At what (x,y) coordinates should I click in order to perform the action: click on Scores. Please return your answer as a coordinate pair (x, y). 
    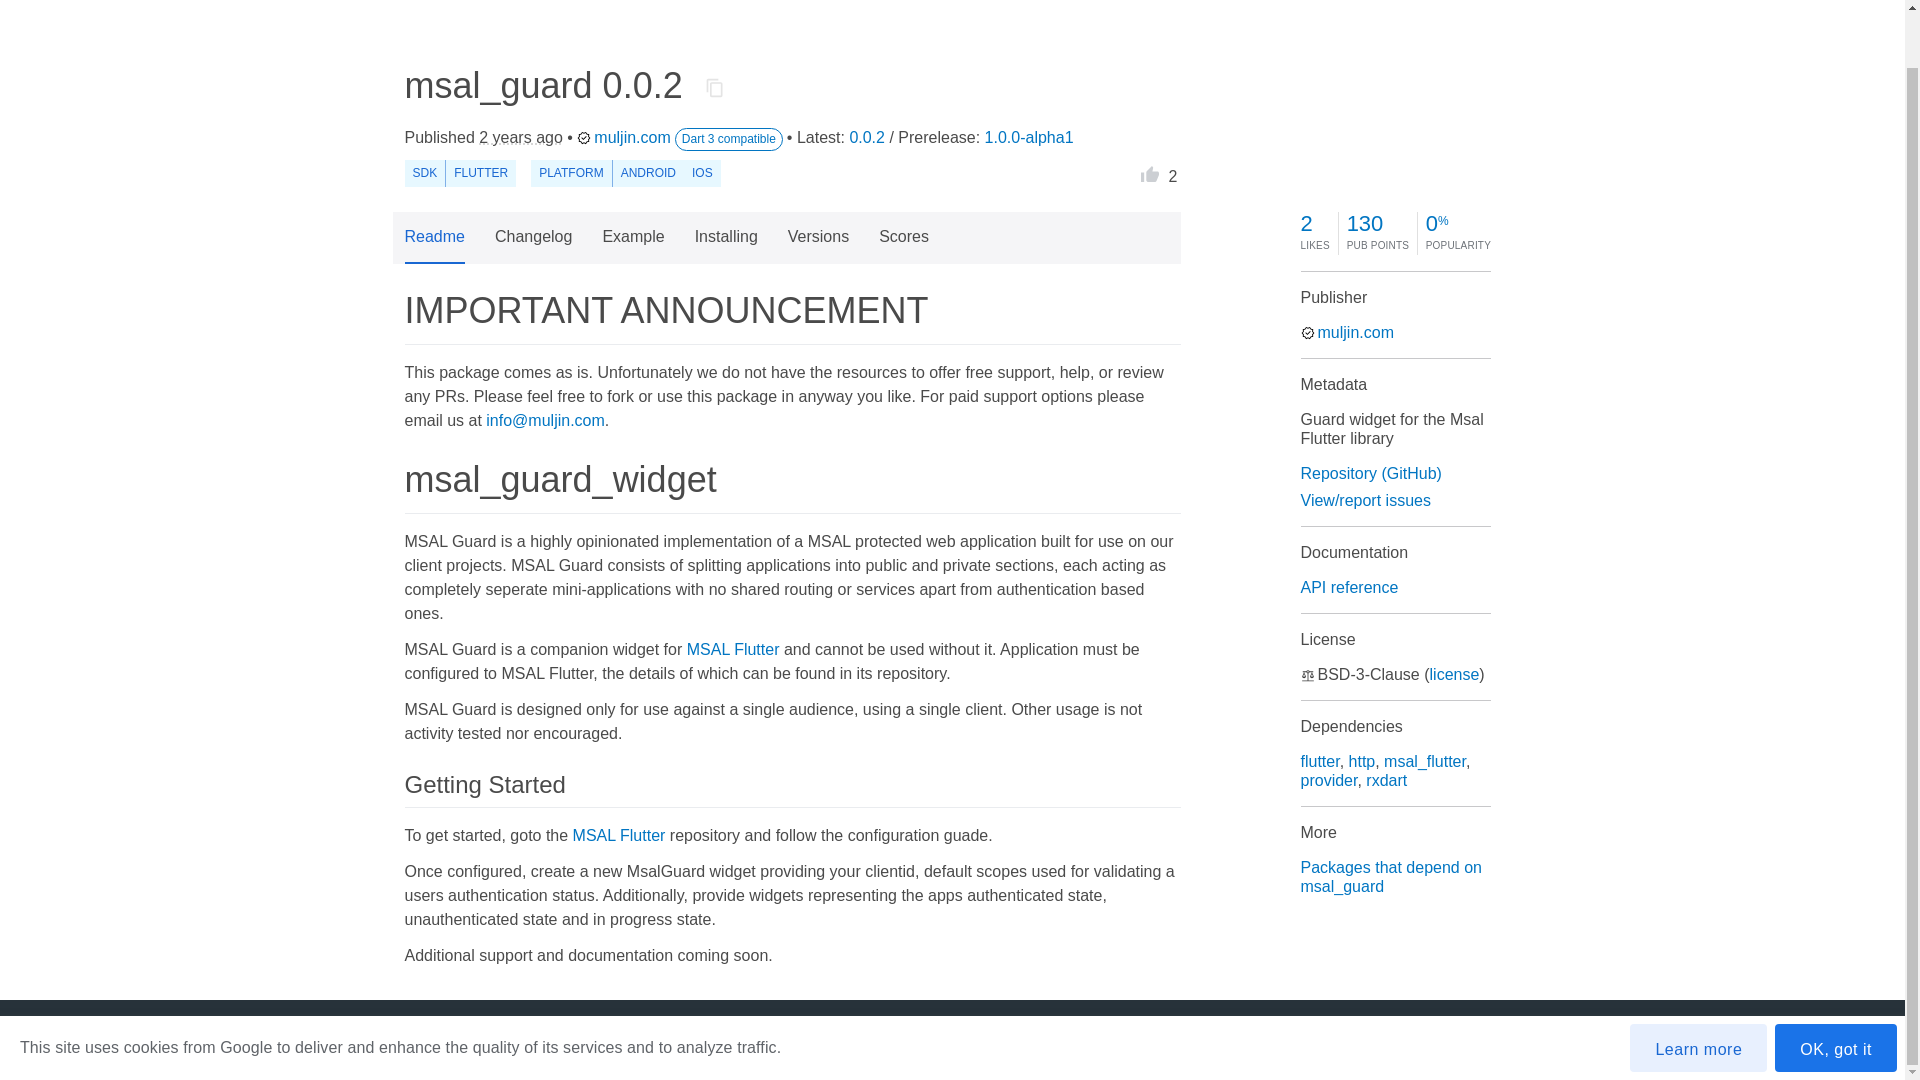
    Looking at the image, I should click on (904, 237).